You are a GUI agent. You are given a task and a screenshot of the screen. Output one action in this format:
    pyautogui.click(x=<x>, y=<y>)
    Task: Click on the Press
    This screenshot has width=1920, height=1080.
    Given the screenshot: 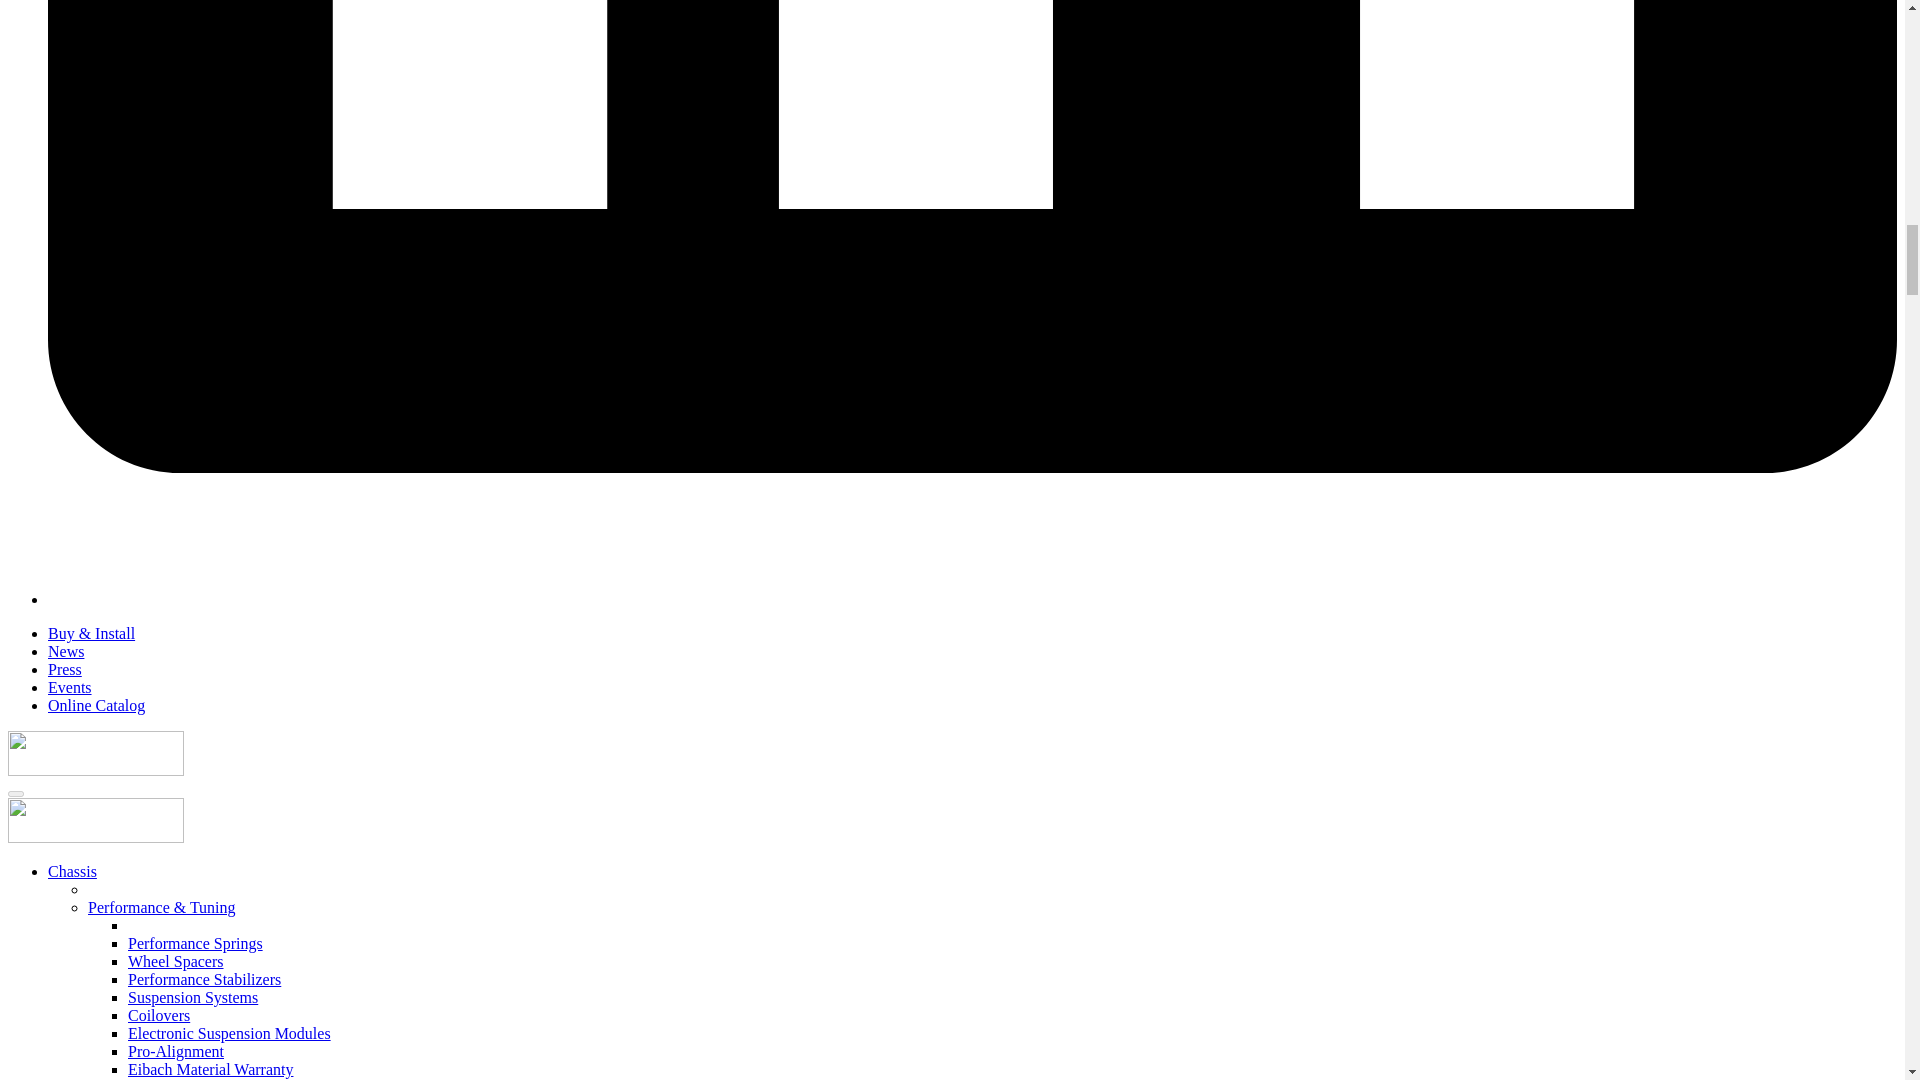 What is the action you would take?
    pyautogui.click(x=65, y=669)
    